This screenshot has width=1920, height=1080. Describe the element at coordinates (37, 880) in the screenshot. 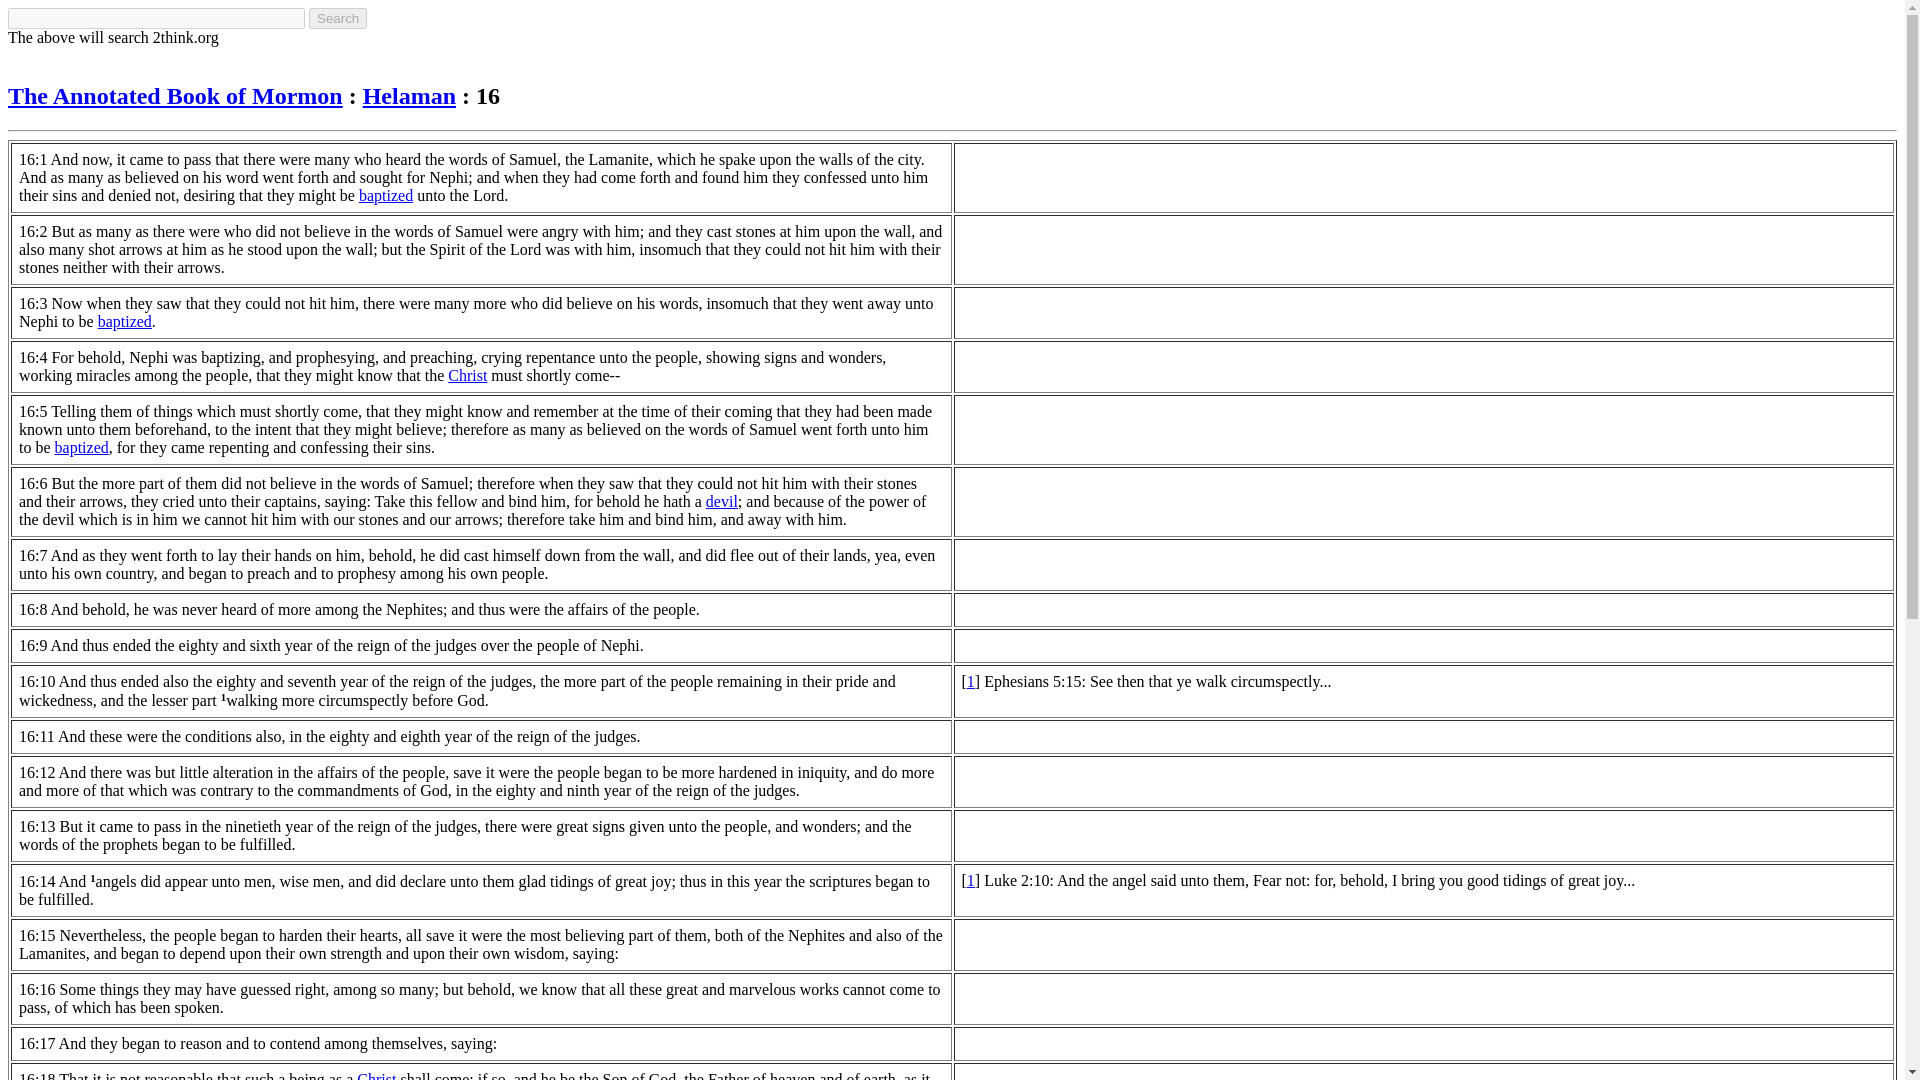

I see `16:14` at that location.